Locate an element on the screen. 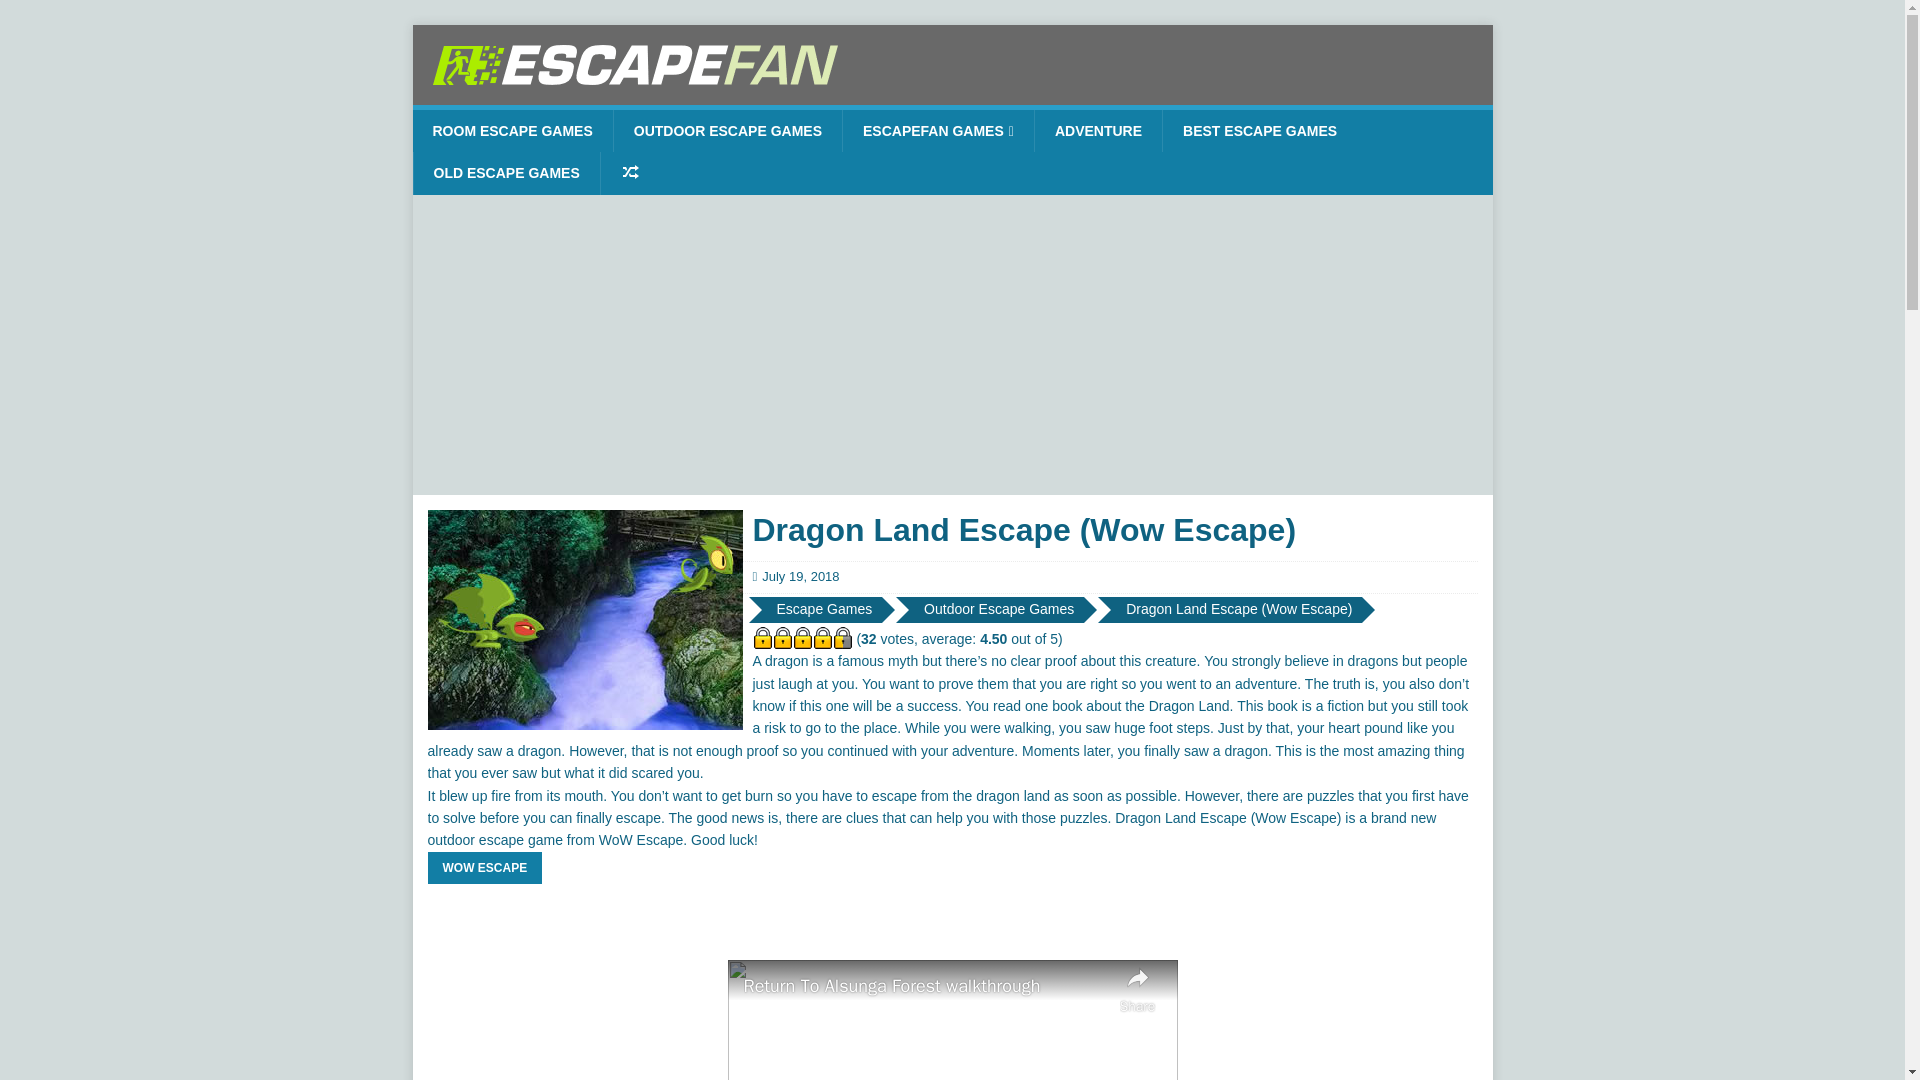 Image resolution: width=1920 pixels, height=1080 pixels. strongly believe in dragons is located at coordinates (1316, 660).